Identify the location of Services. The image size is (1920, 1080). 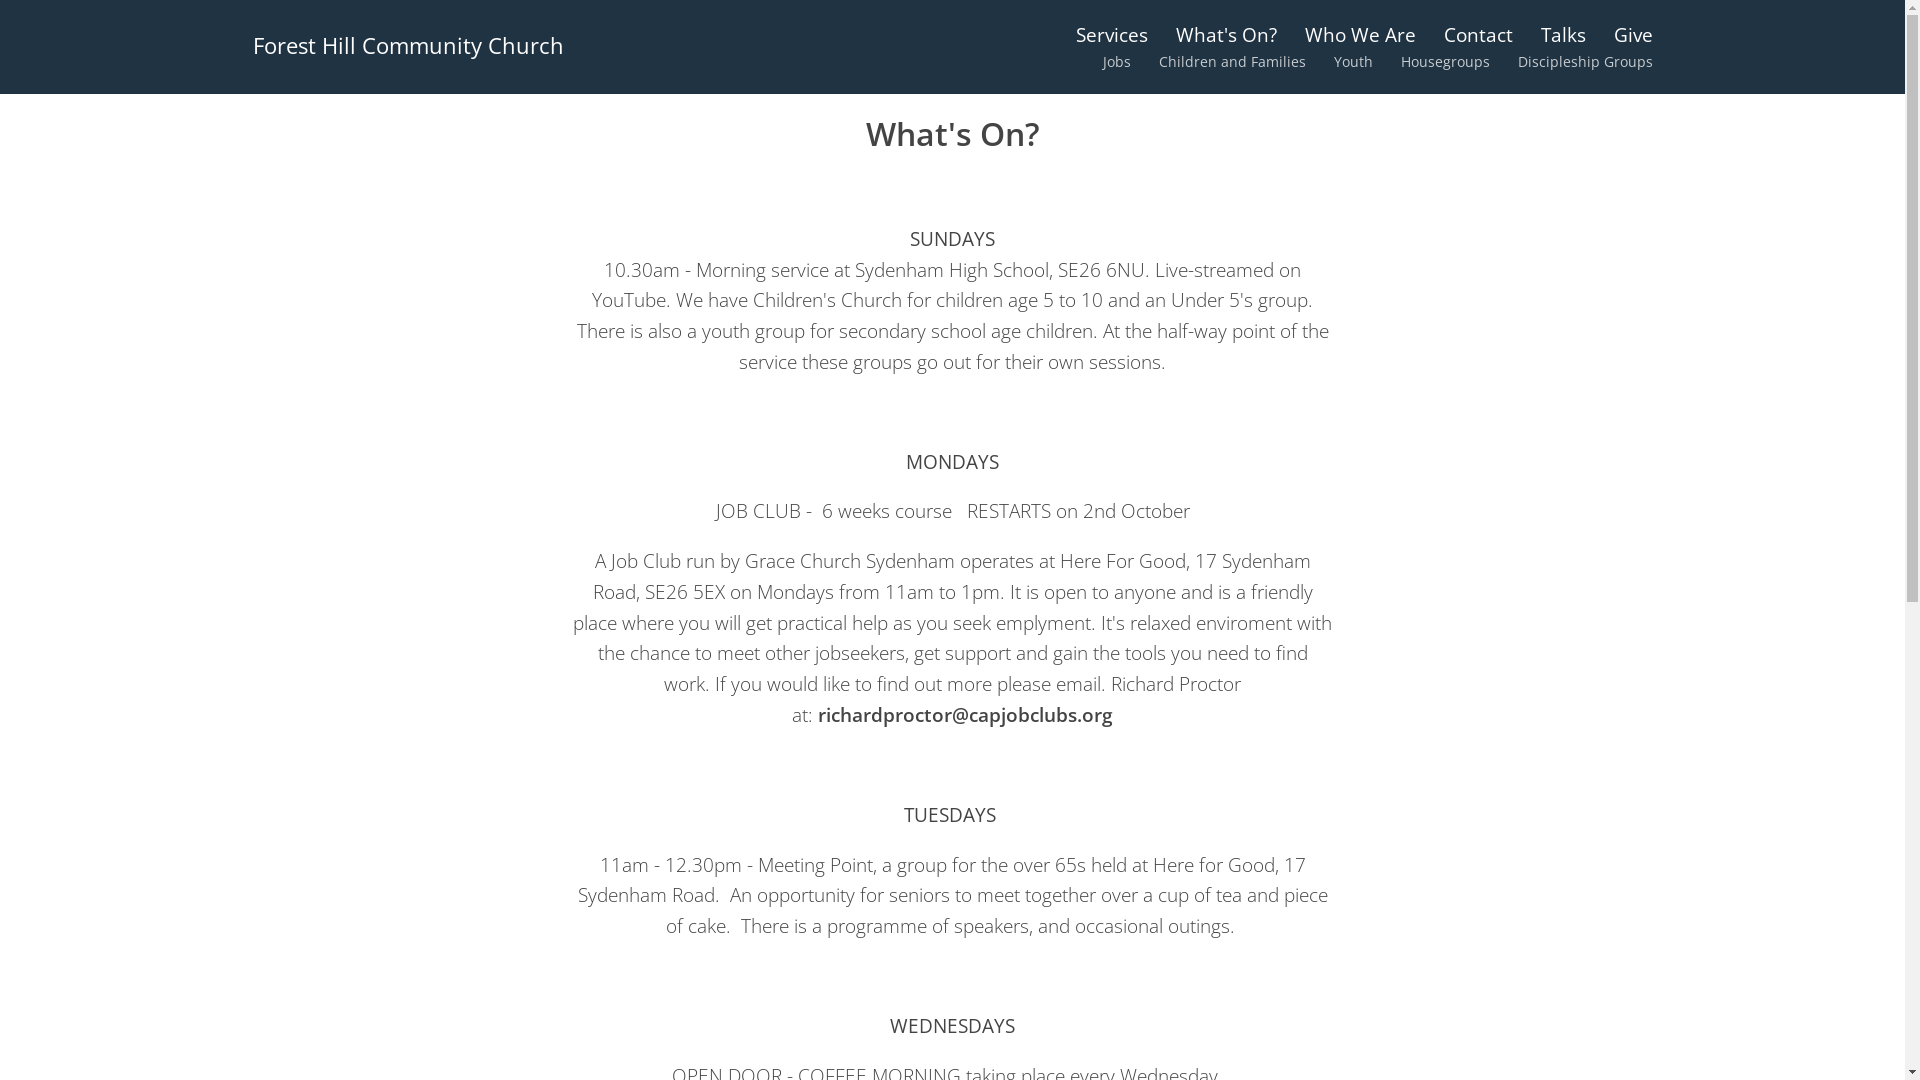
(1112, 34).